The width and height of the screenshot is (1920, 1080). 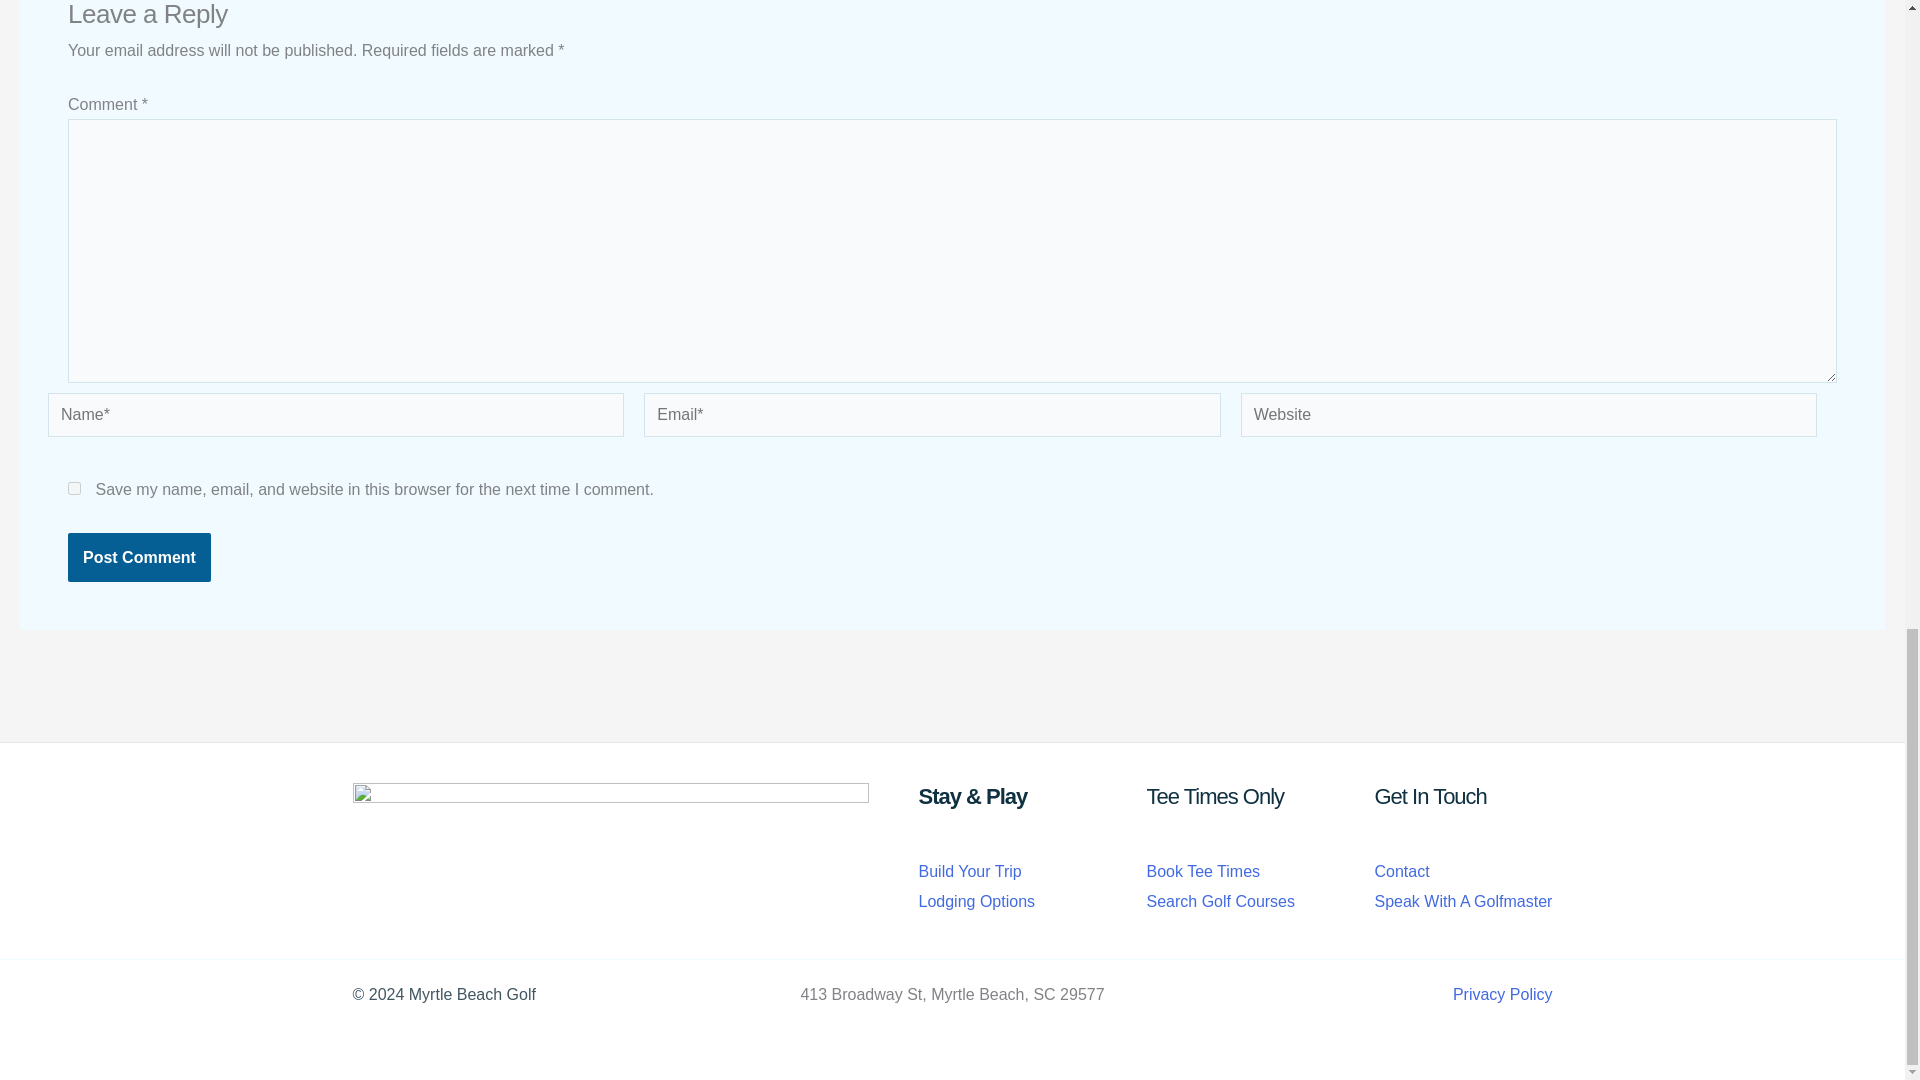 I want to click on Contact, so click(x=1401, y=871).